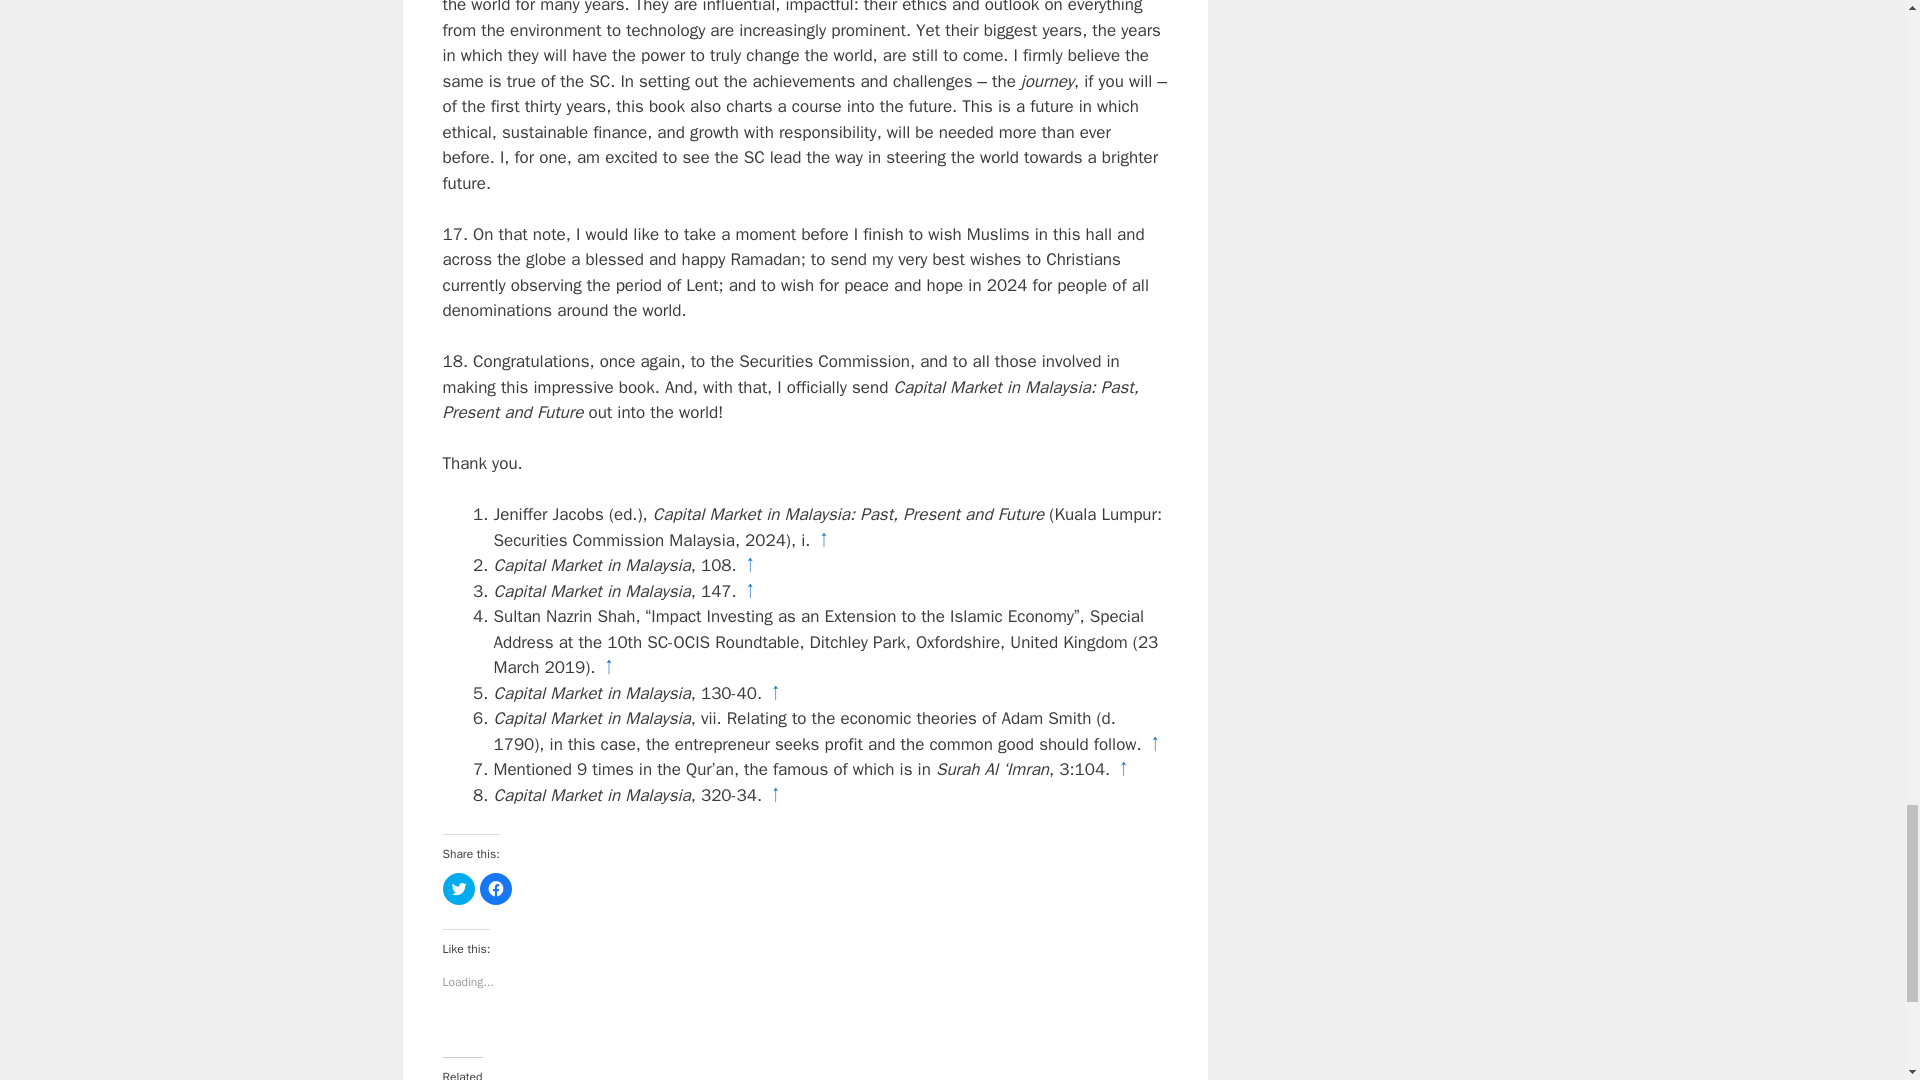  What do you see at coordinates (496, 888) in the screenshot?
I see `Click to share on Facebook` at bounding box center [496, 888].